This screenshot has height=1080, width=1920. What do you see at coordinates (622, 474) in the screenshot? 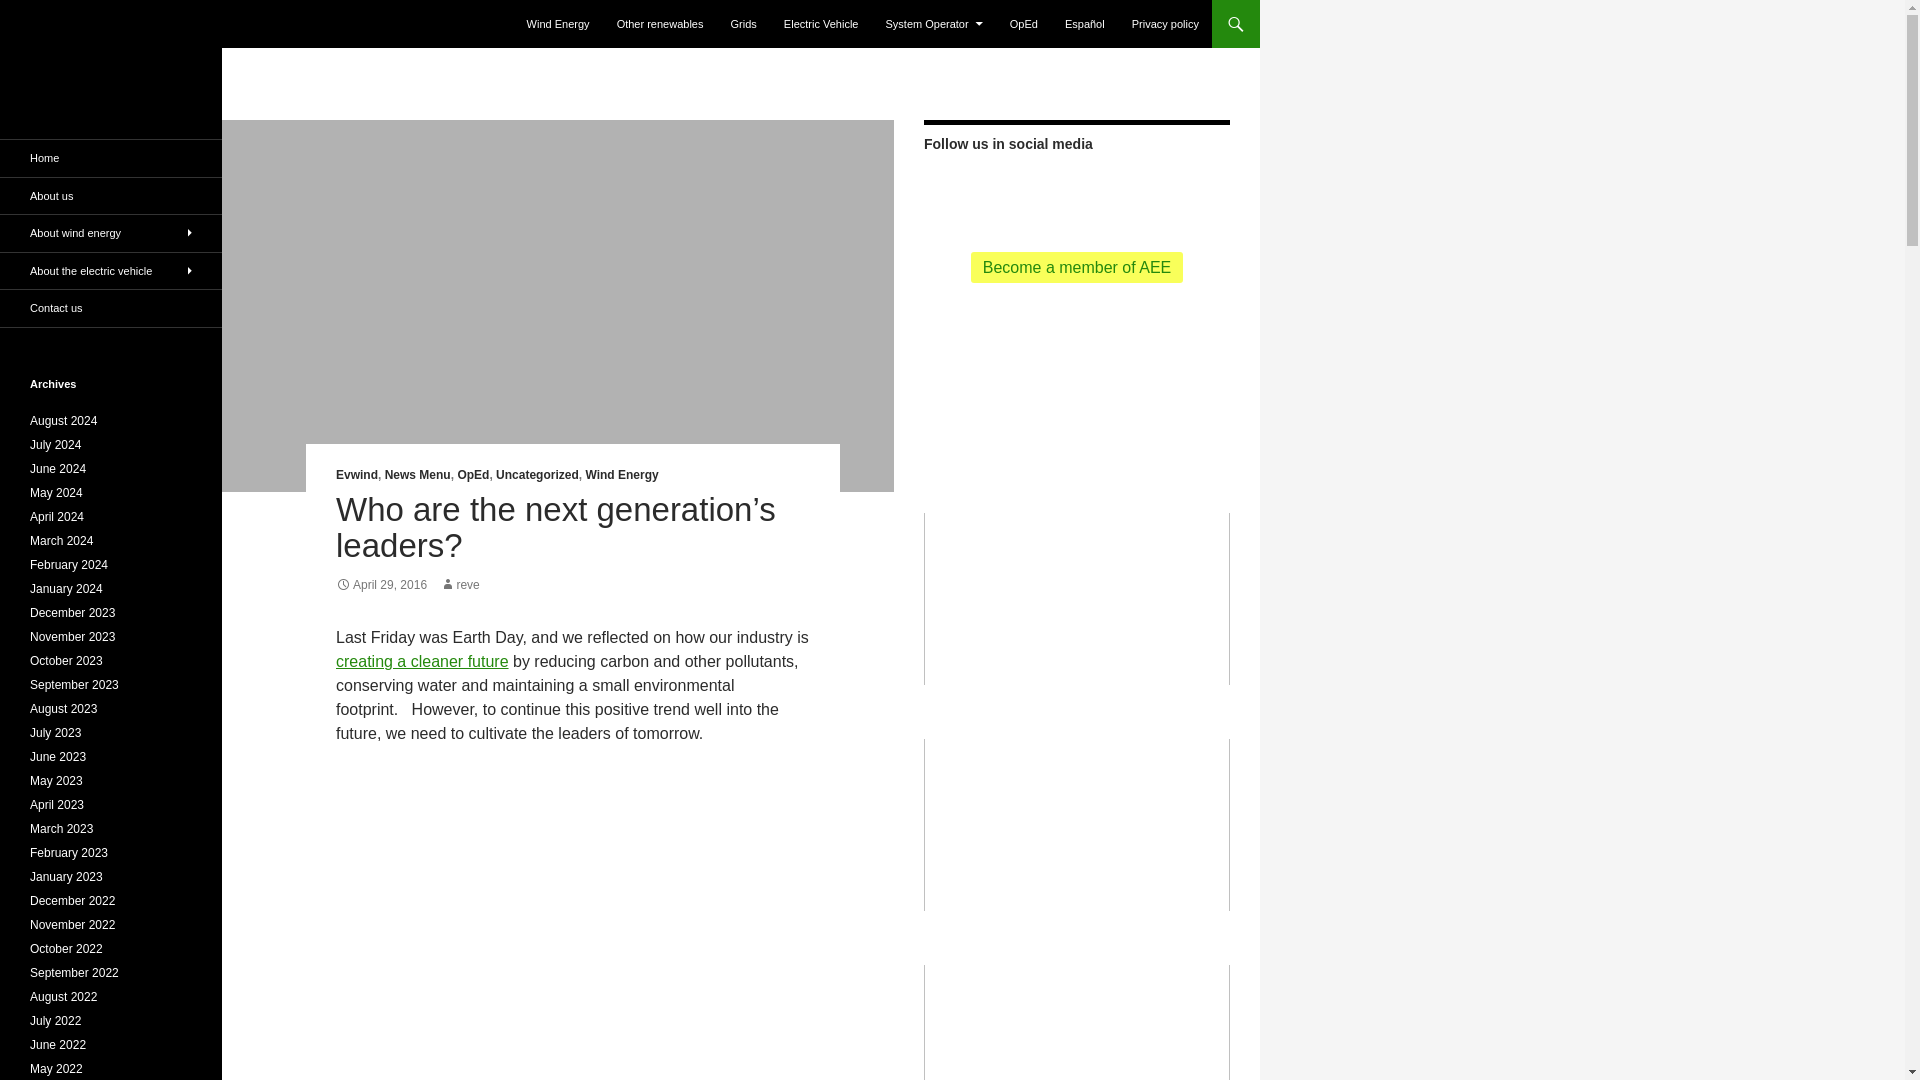
I see `Wind Energy` at bounding box center [622, 474].